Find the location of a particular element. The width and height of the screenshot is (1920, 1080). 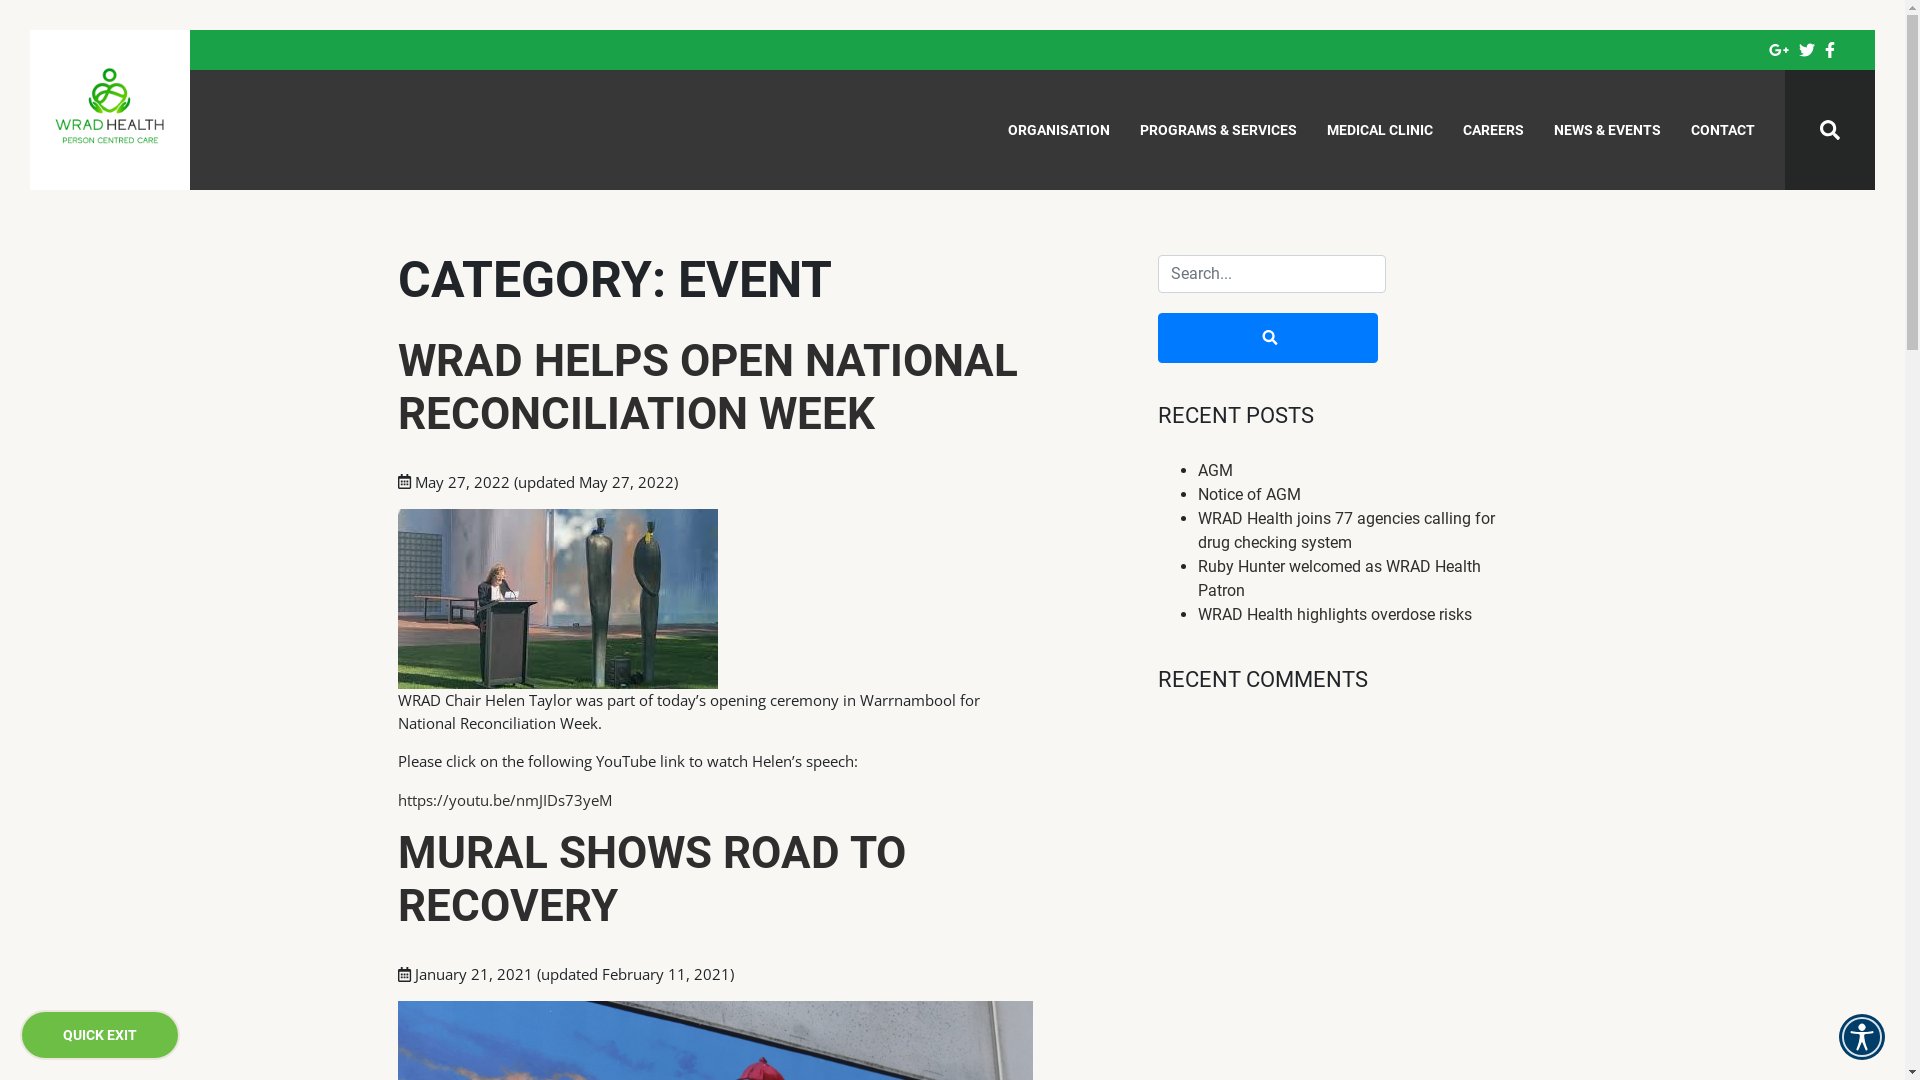

QUICK EXIT is located at coordinates (100, 1034).